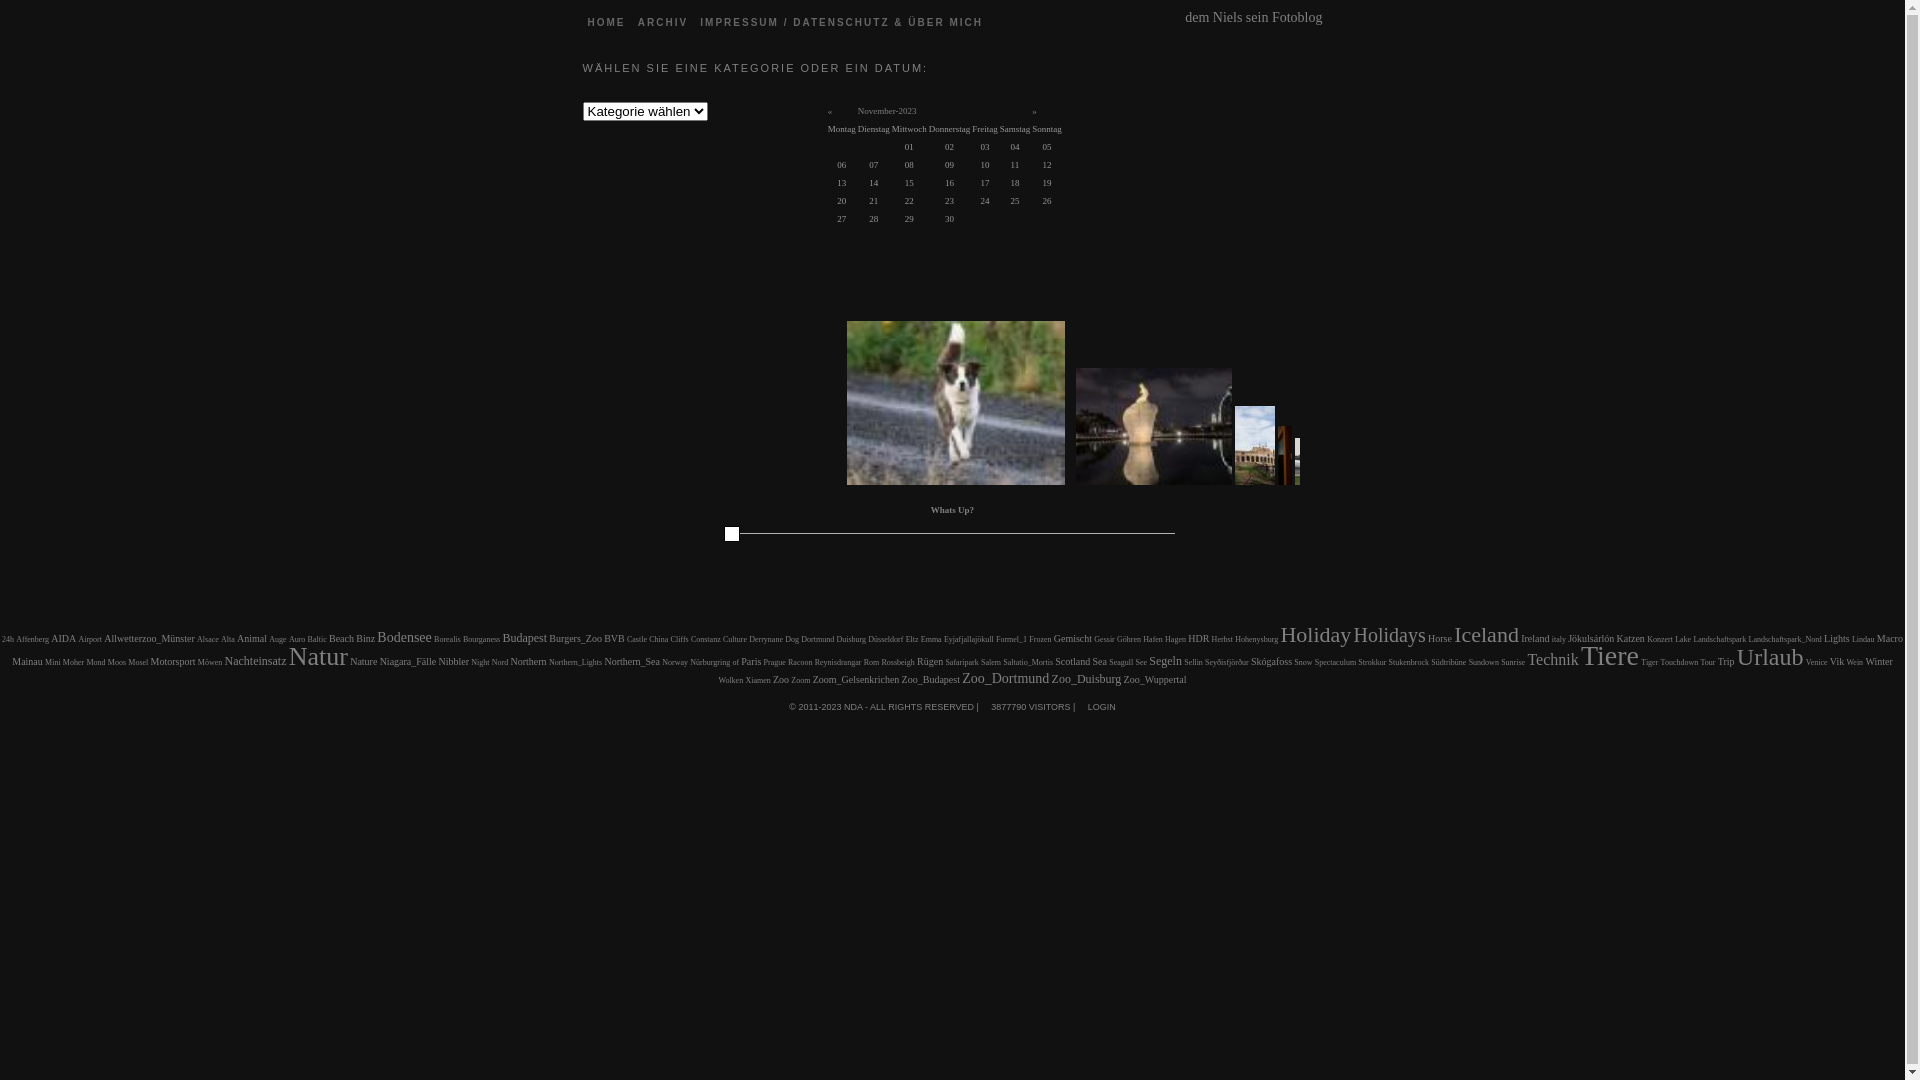 Image resolution: width=1920 pixels, height=1080 pixels. I want to click on Derrynane, so click(766, 639).